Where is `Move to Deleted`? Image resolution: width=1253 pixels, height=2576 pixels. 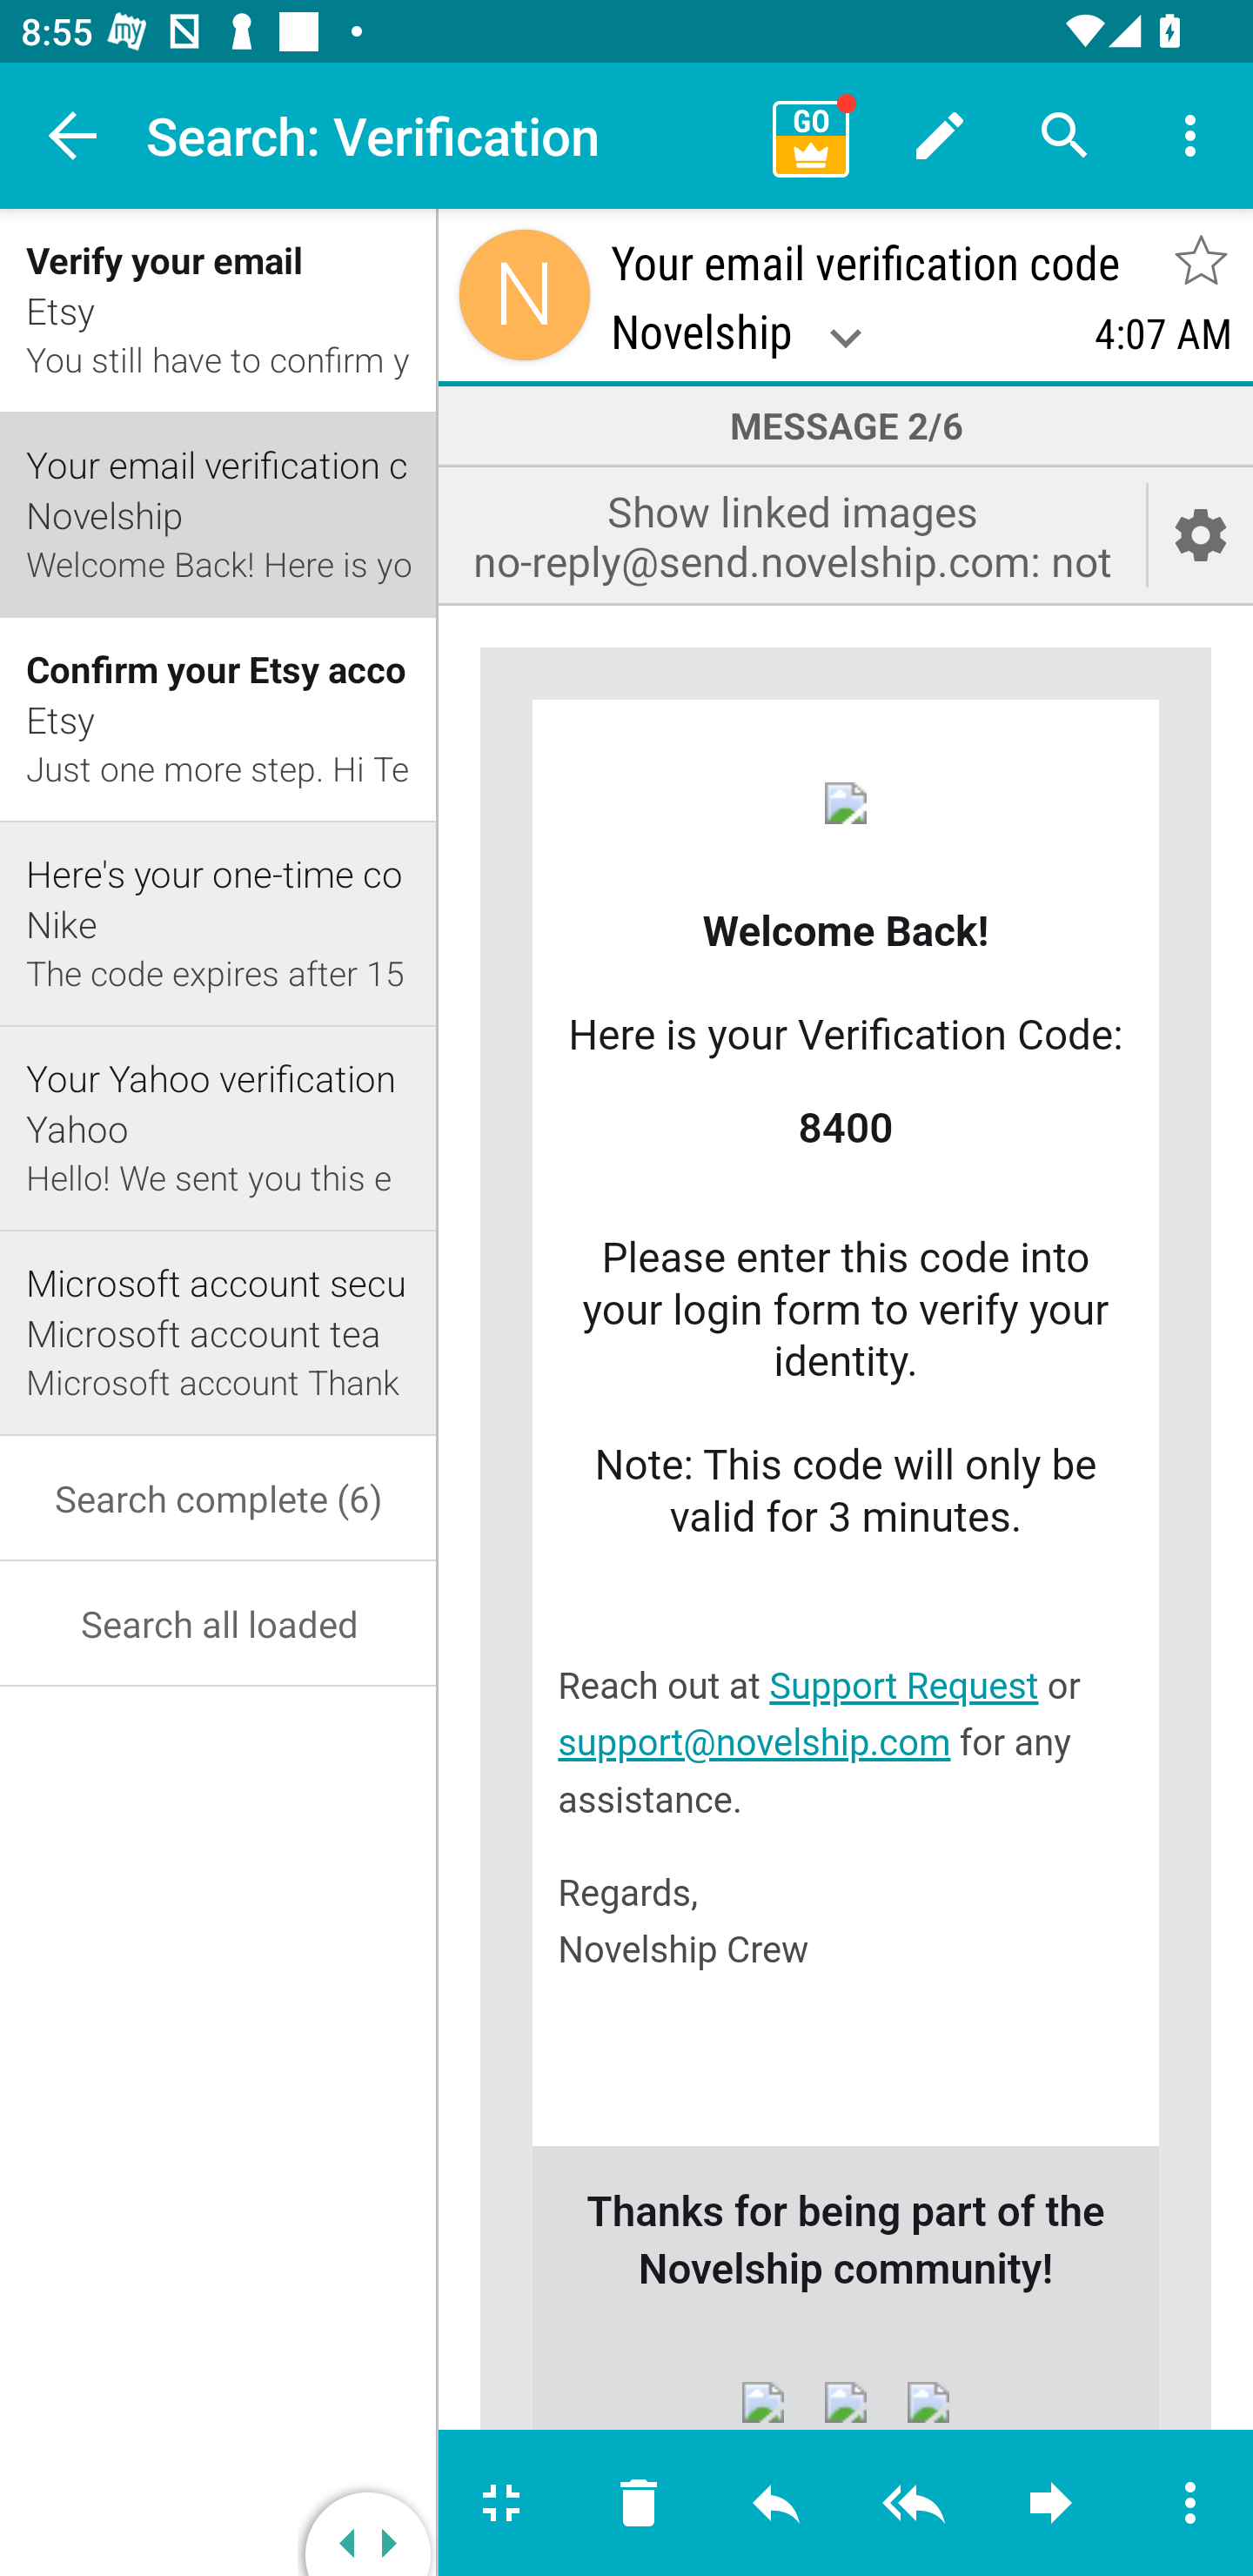 Move to Deleted is located at coordinates (639, 2503).